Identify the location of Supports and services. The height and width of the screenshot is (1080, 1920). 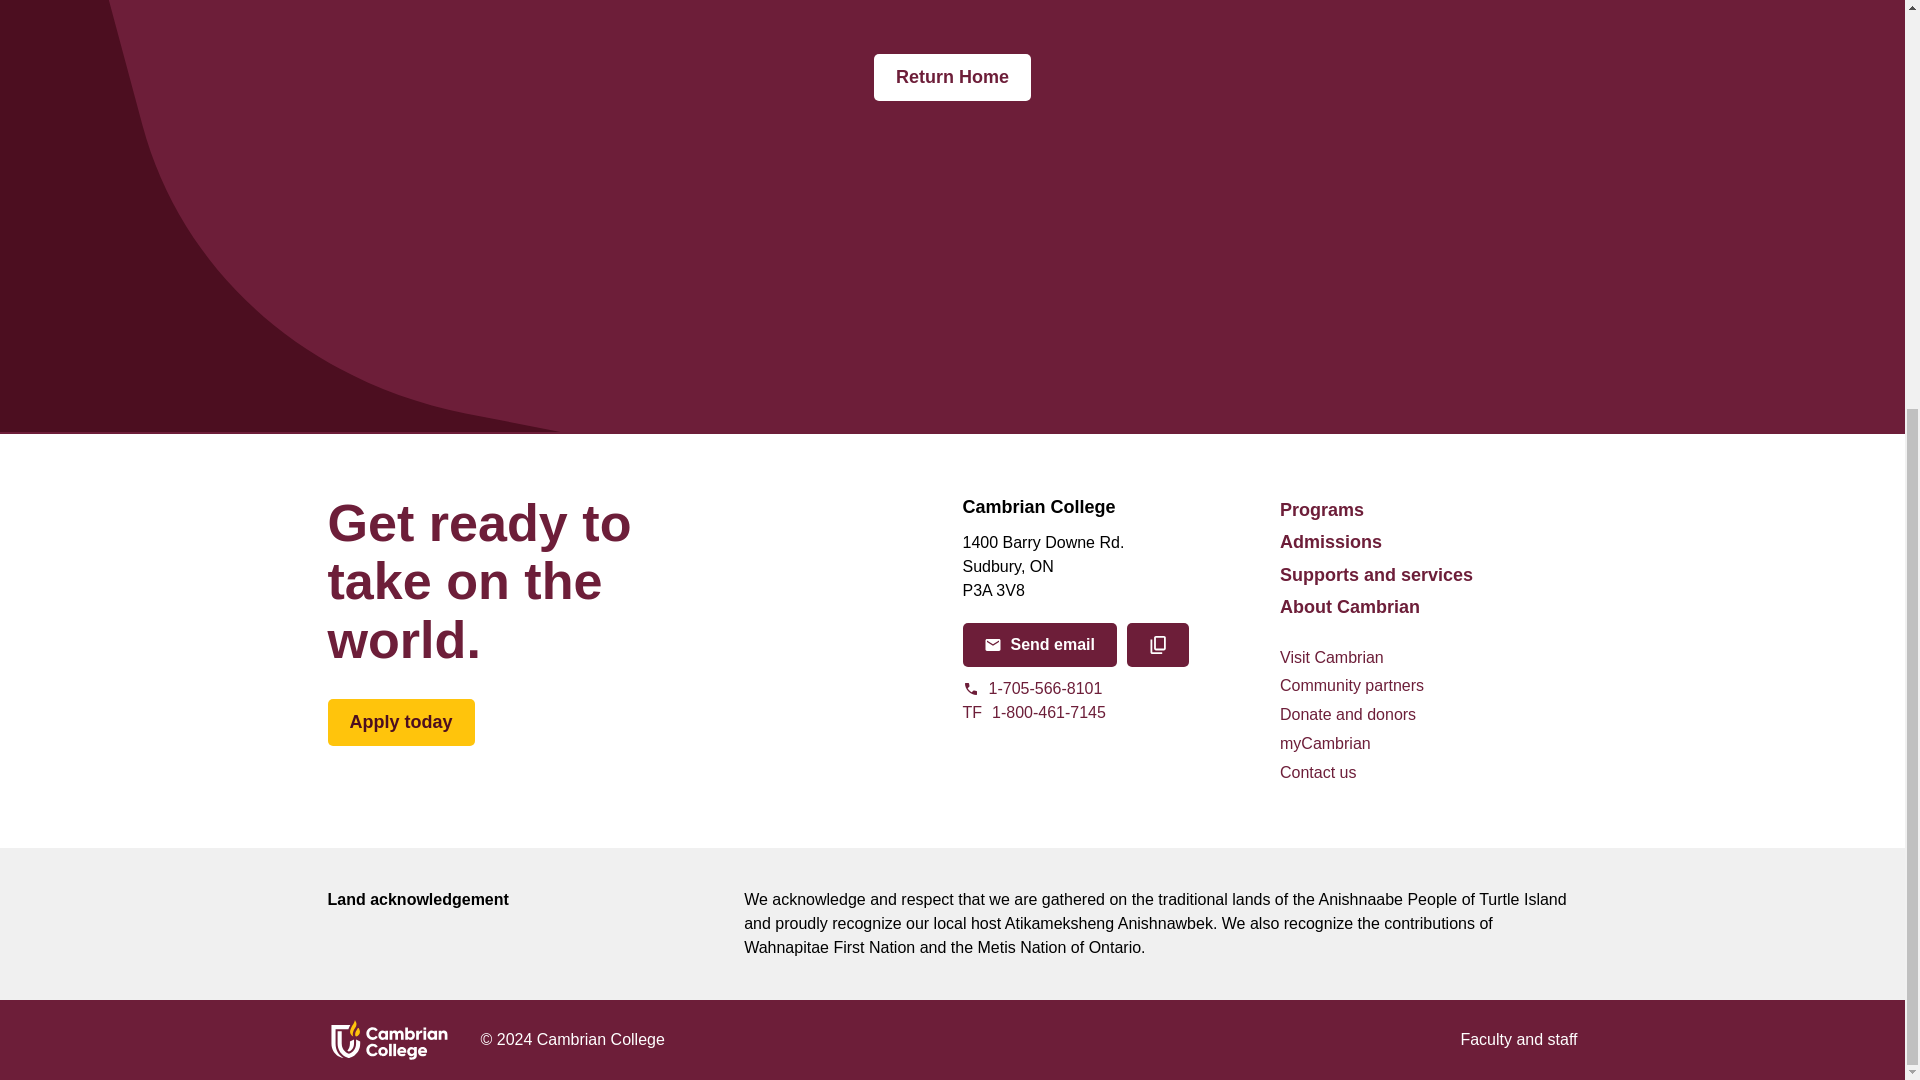
(1376, 574).